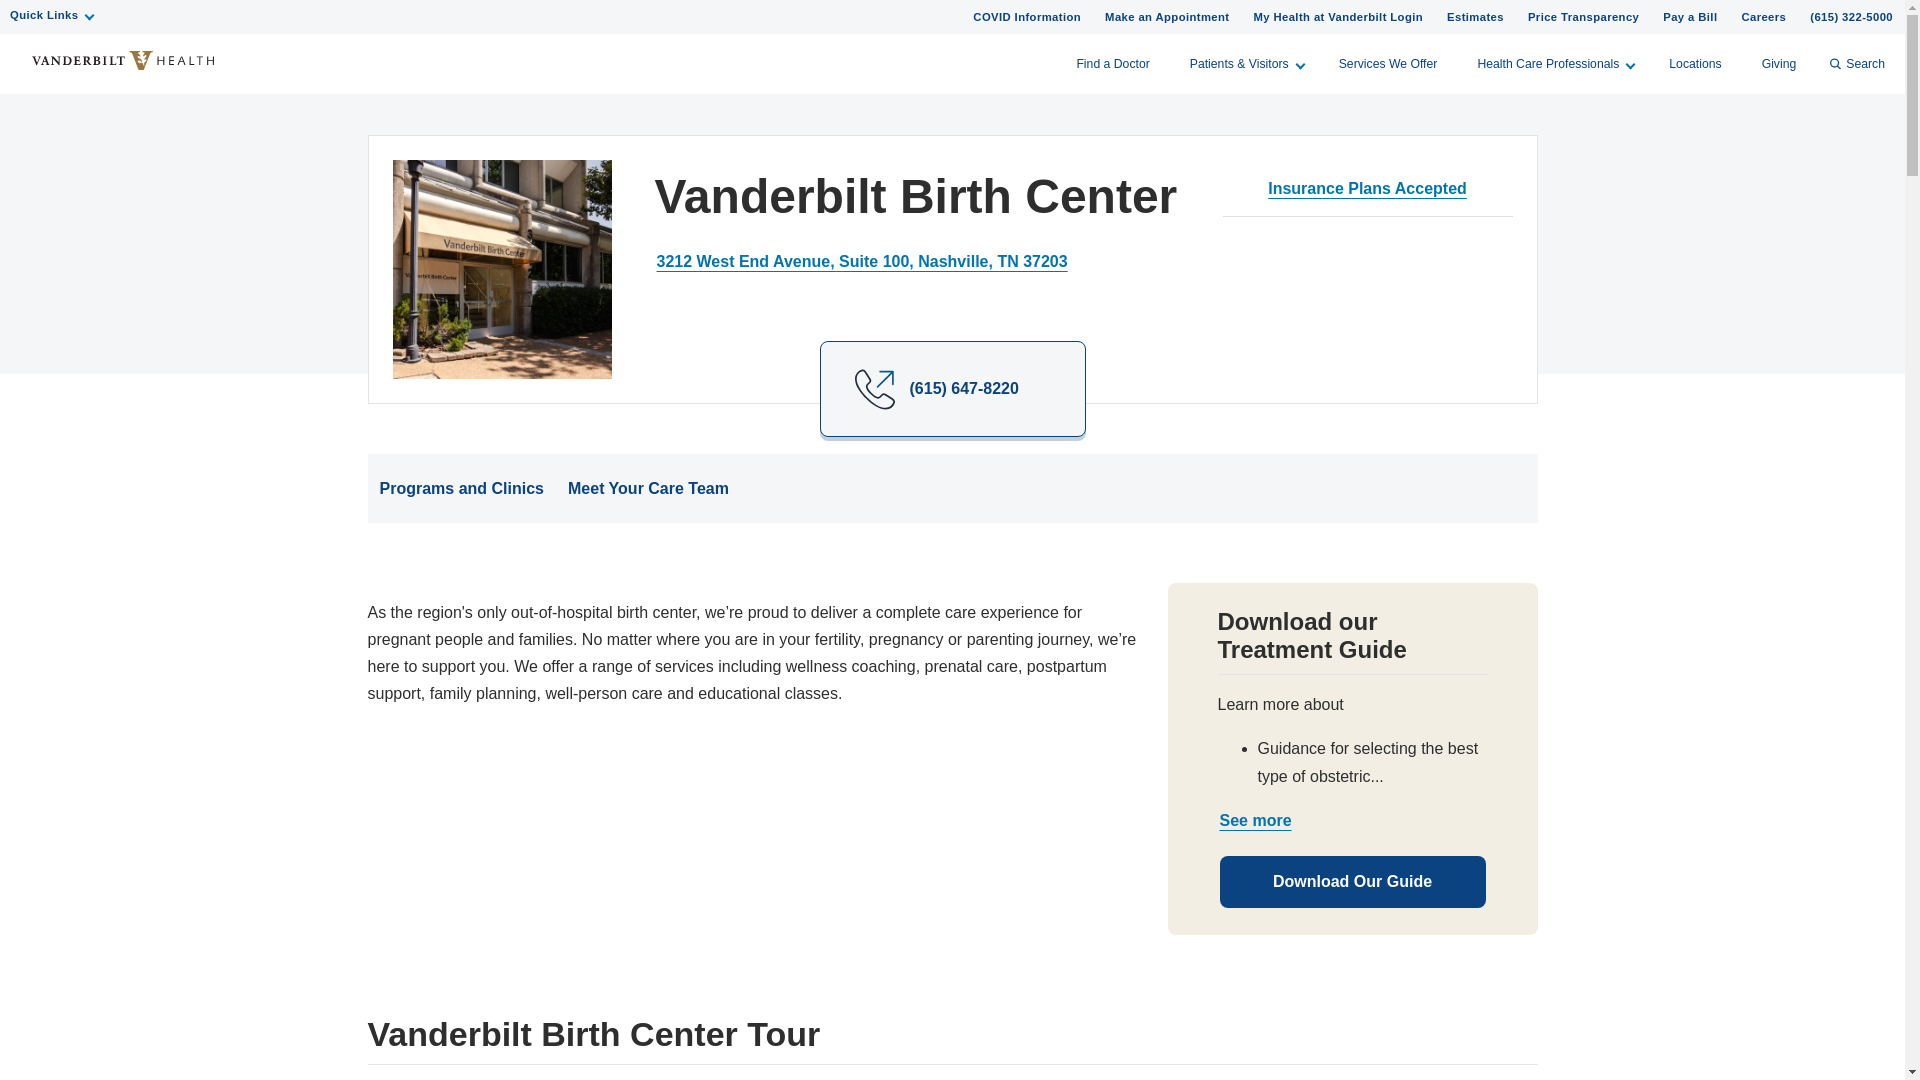  Describe the element at coordinates (1778, 63) in the screenshot. I see `Giving` at that location.